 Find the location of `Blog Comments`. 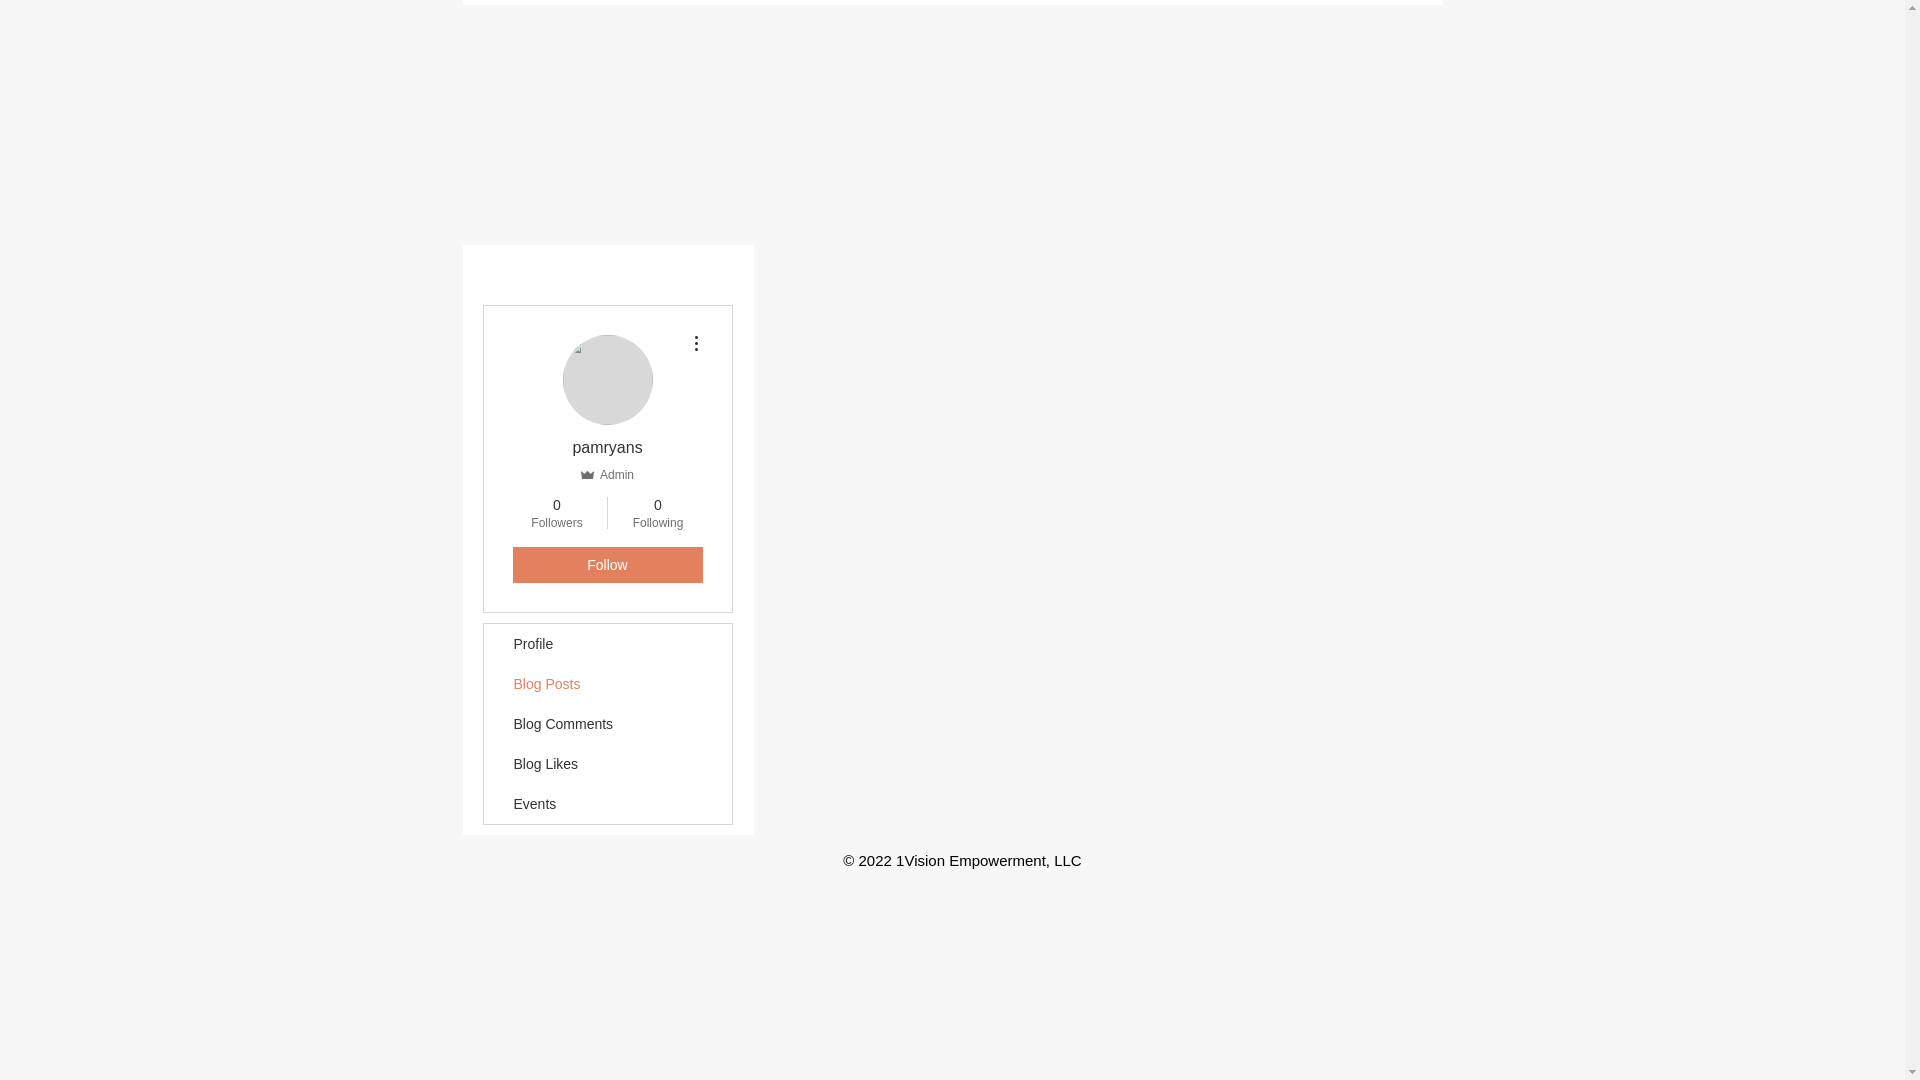

Blog Comments is located at coordinates (608, 724).